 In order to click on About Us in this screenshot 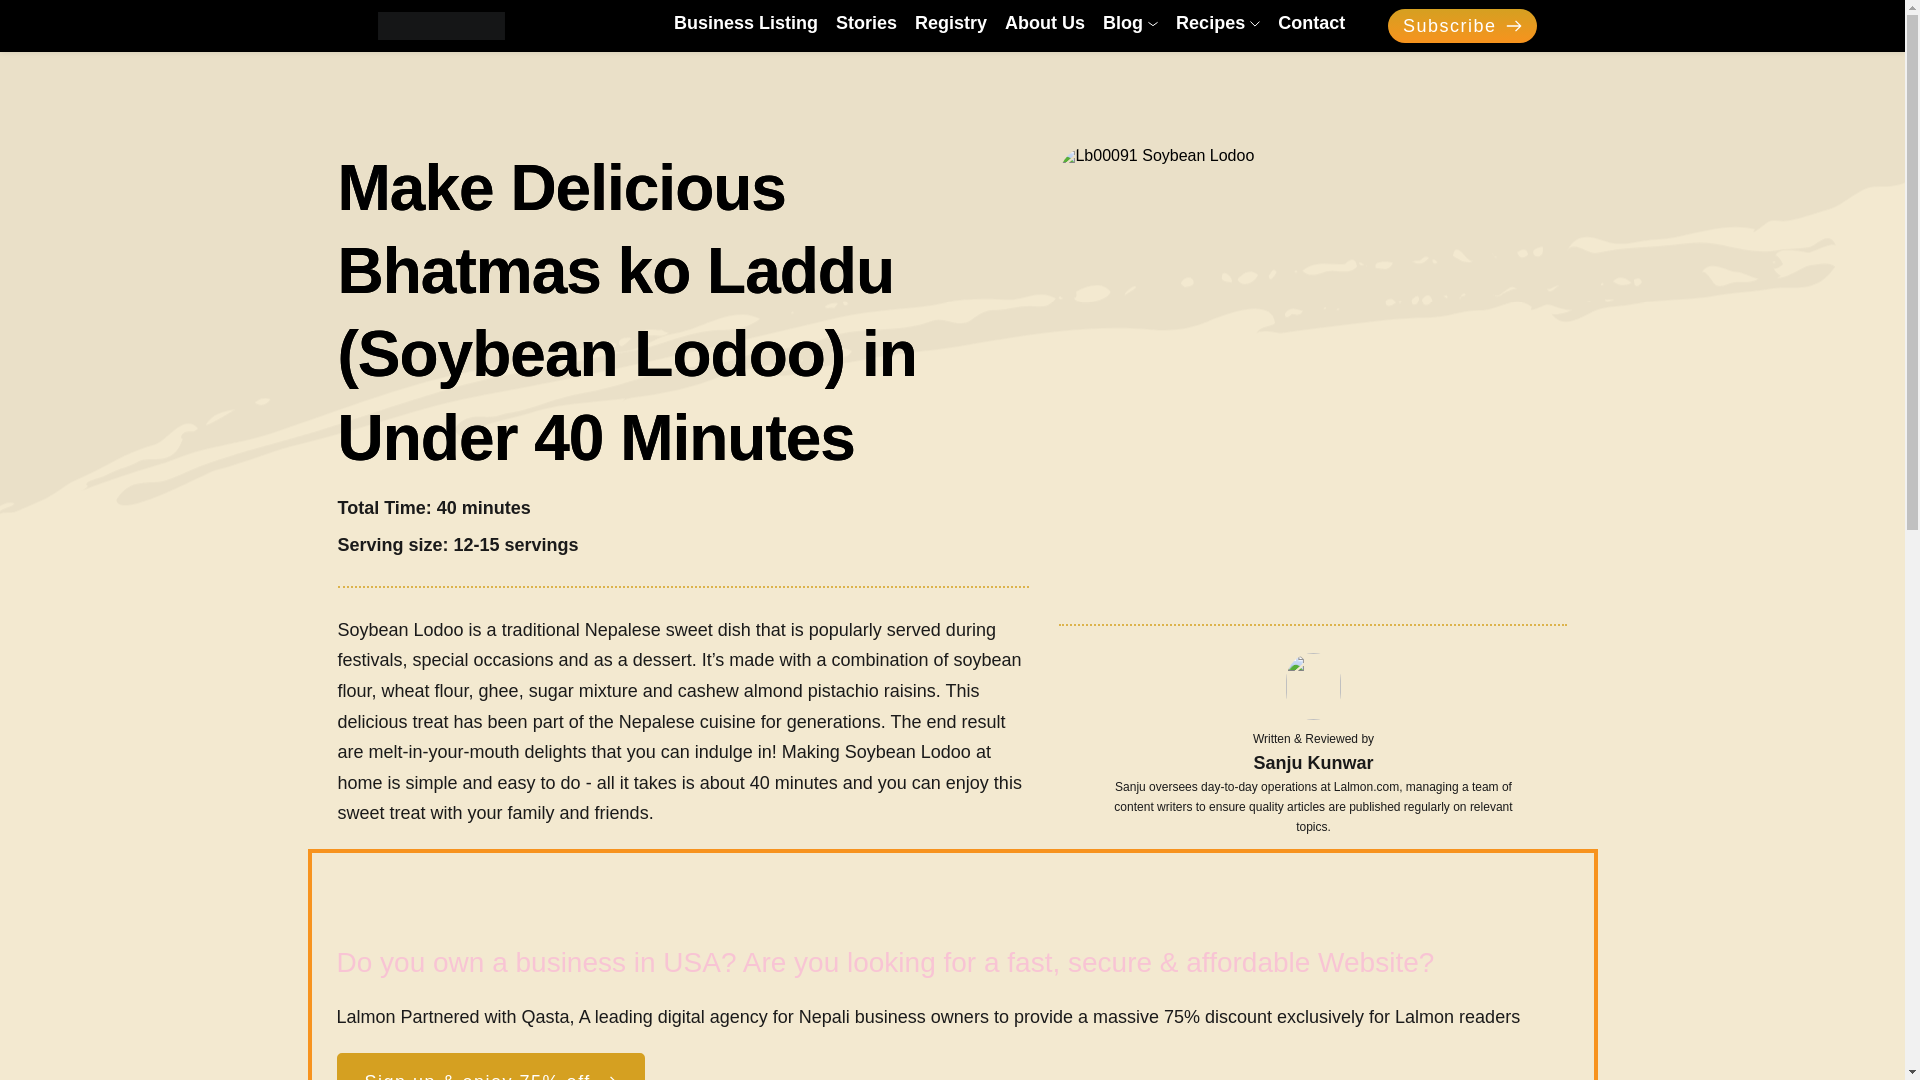, I will do `click(1044, 22)`.